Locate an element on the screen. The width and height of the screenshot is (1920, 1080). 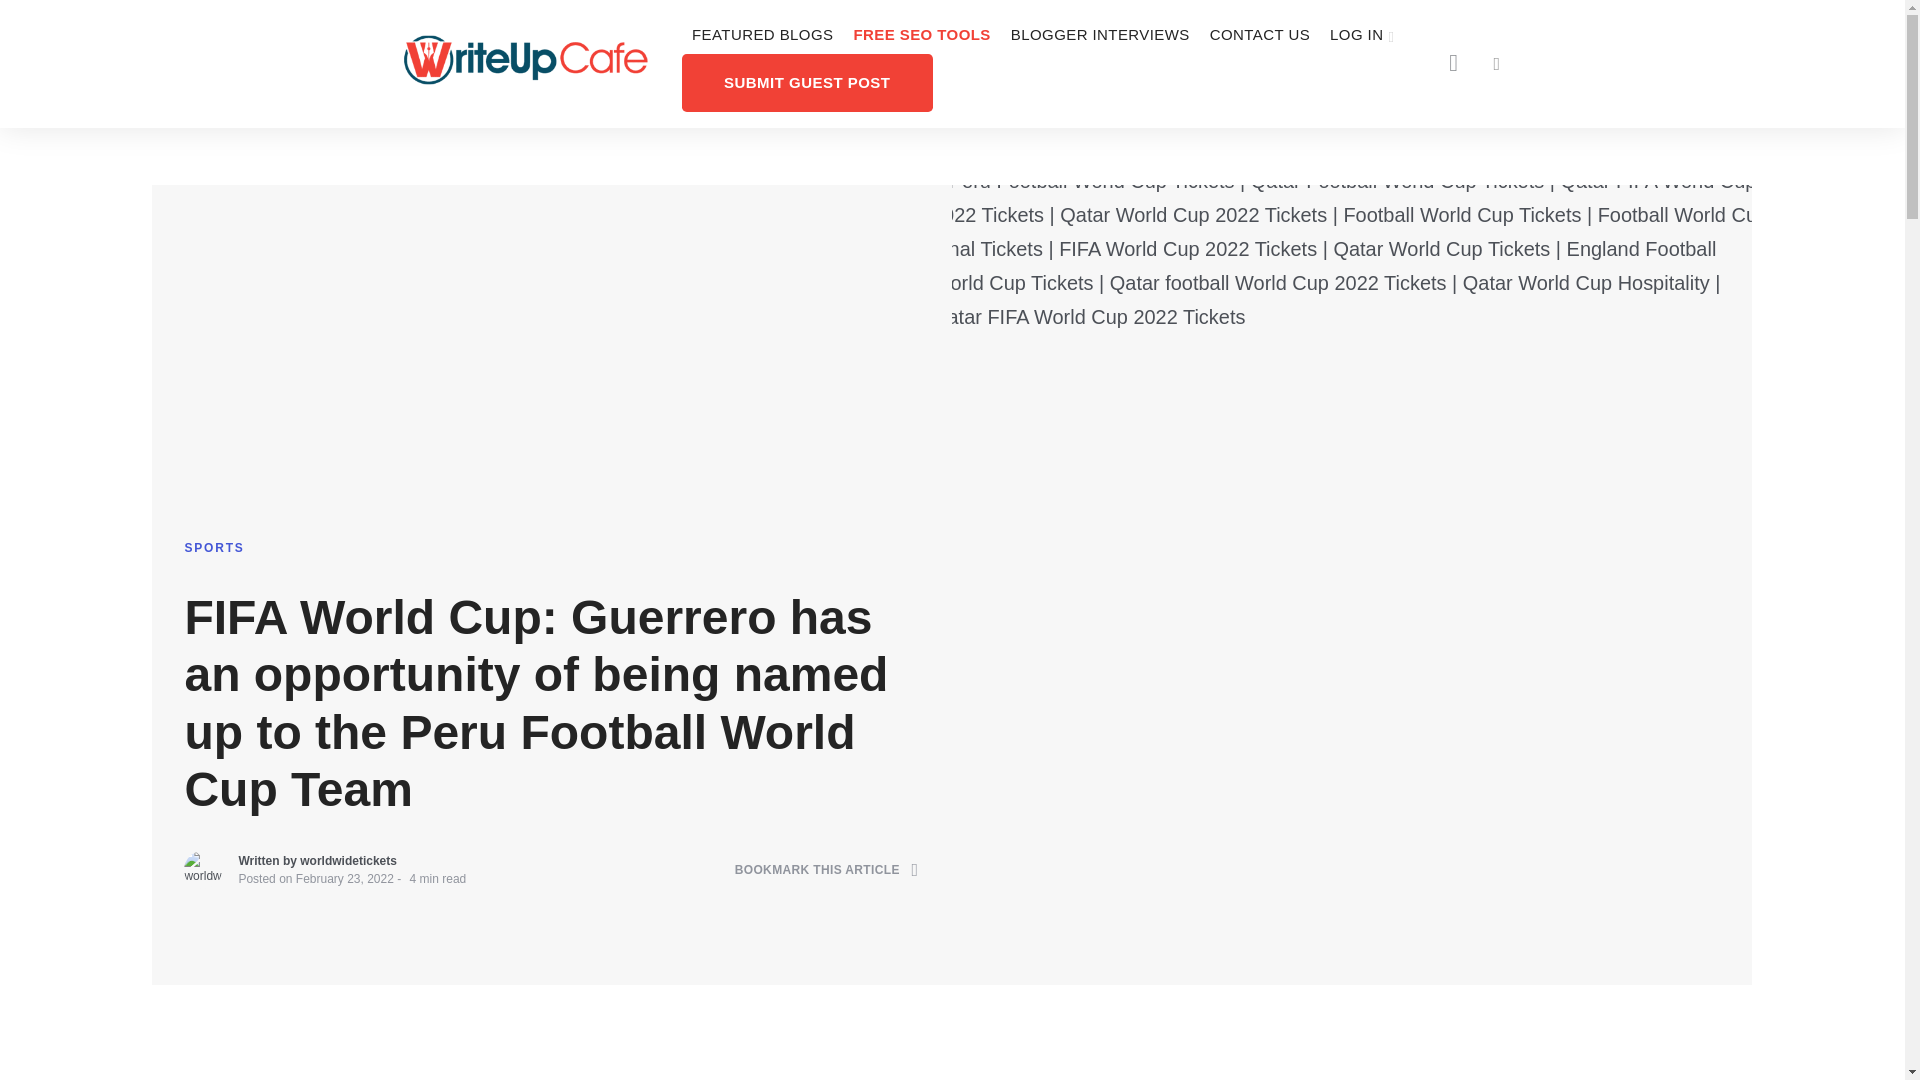
SUBMIT GUEST POST is located at coordinates (807, 82).